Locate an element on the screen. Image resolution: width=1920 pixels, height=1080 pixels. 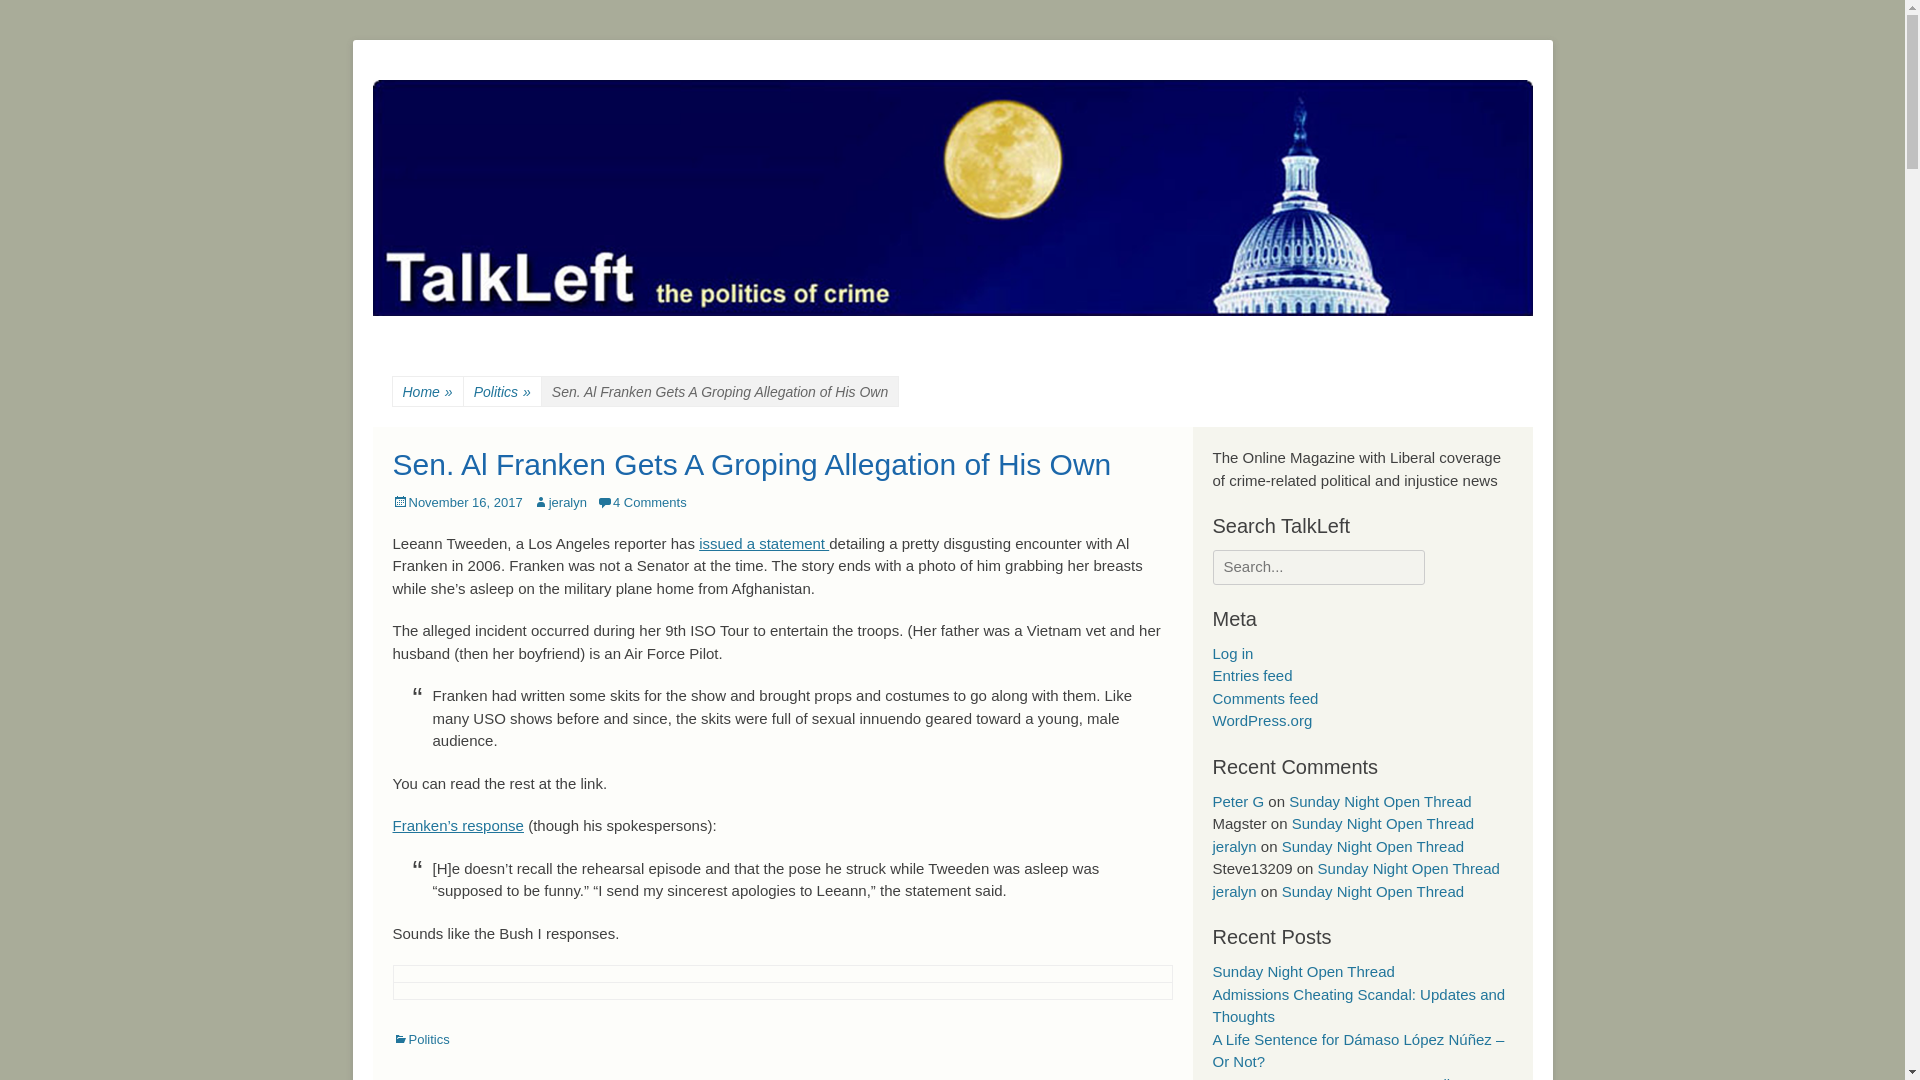
Sunday Night Open Thread is located at coordinates (1302, 971).